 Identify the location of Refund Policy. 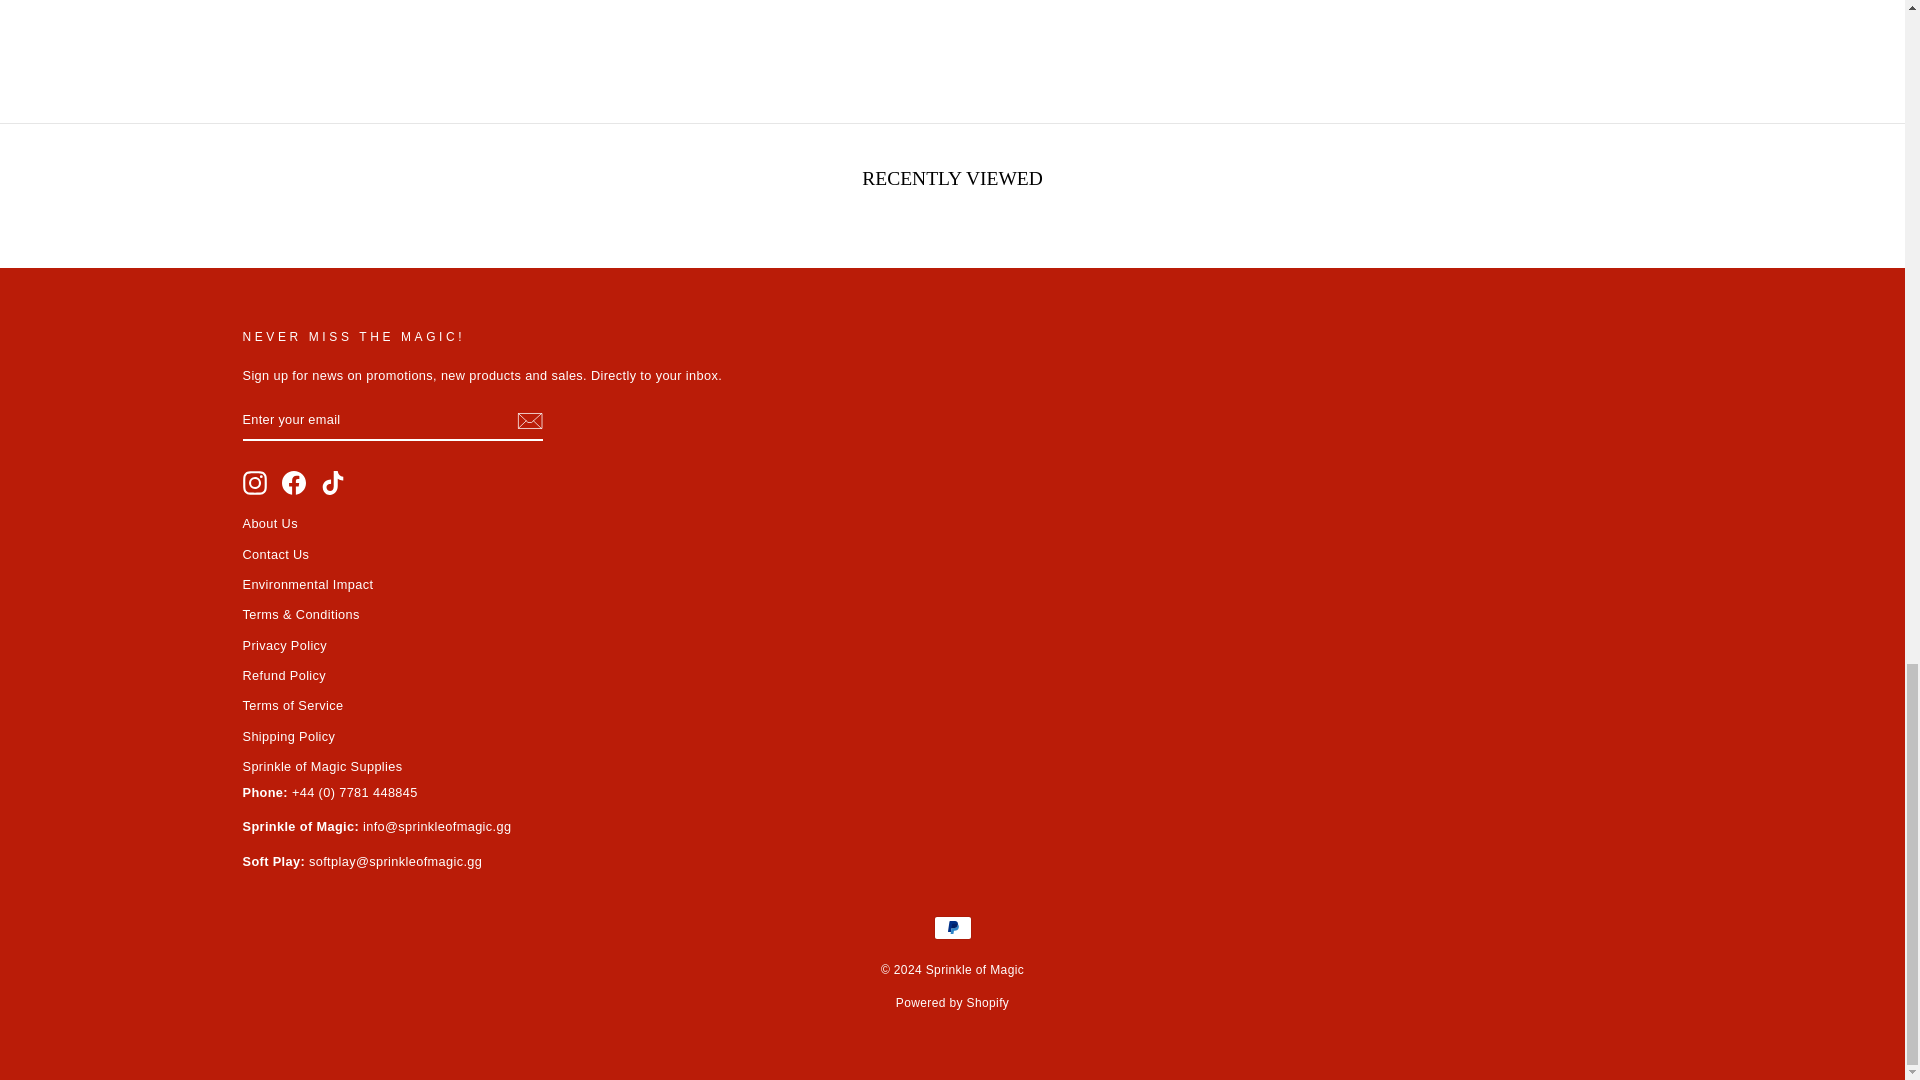
(284, 676).